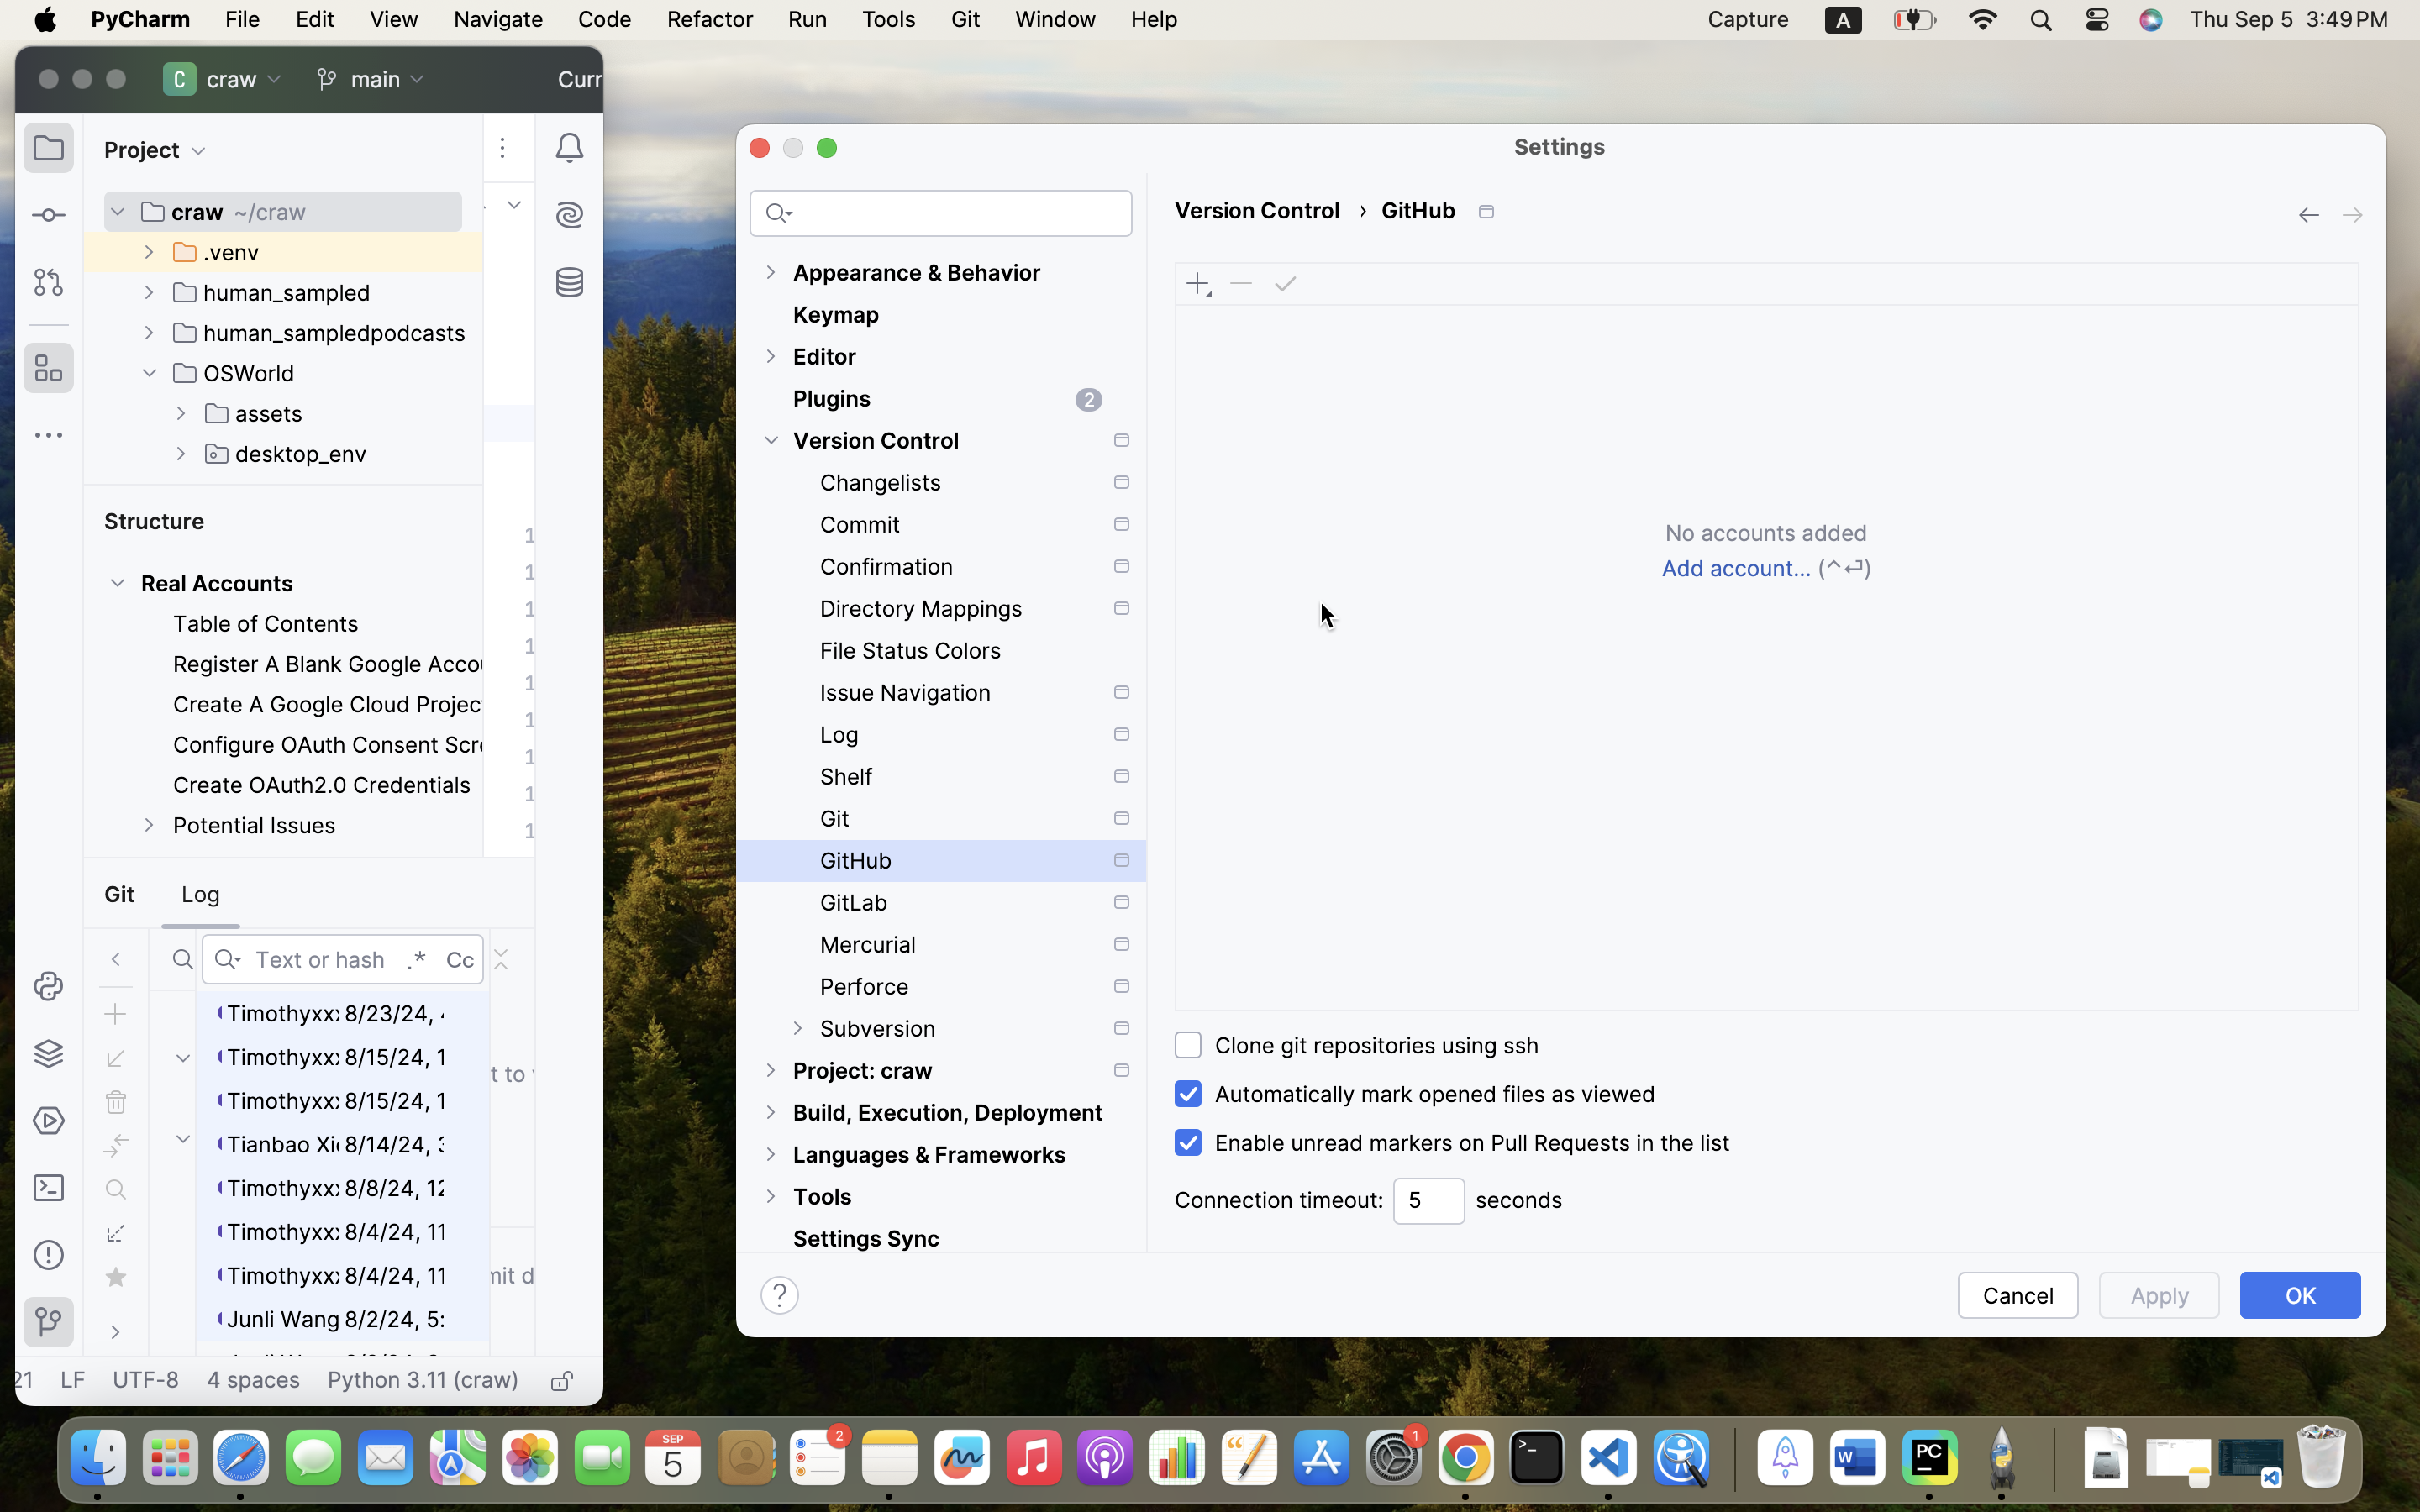 This screenshot has height=1512, width=2420. Describe the element at coordinates (1449, 1143) in the screenshot. I see `1` at that location.